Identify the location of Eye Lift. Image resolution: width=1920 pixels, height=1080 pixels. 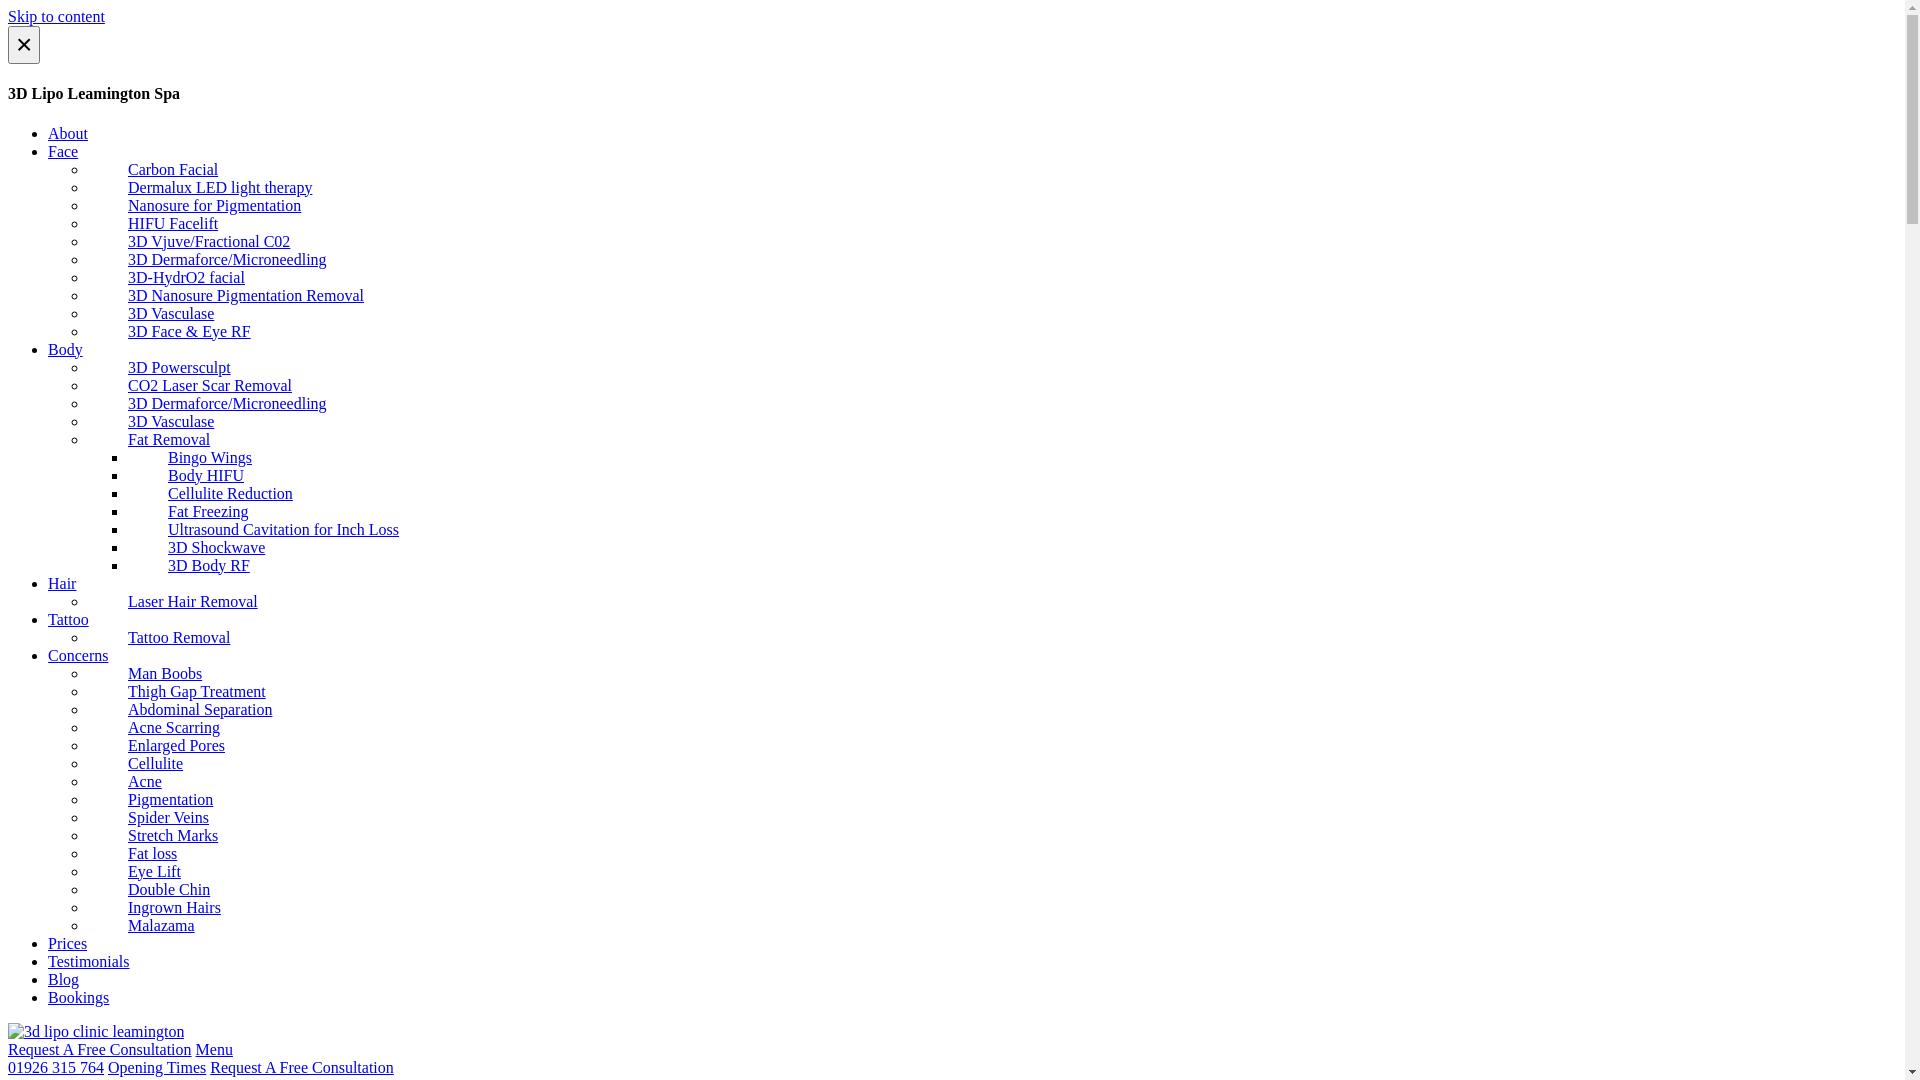
(134, 872).